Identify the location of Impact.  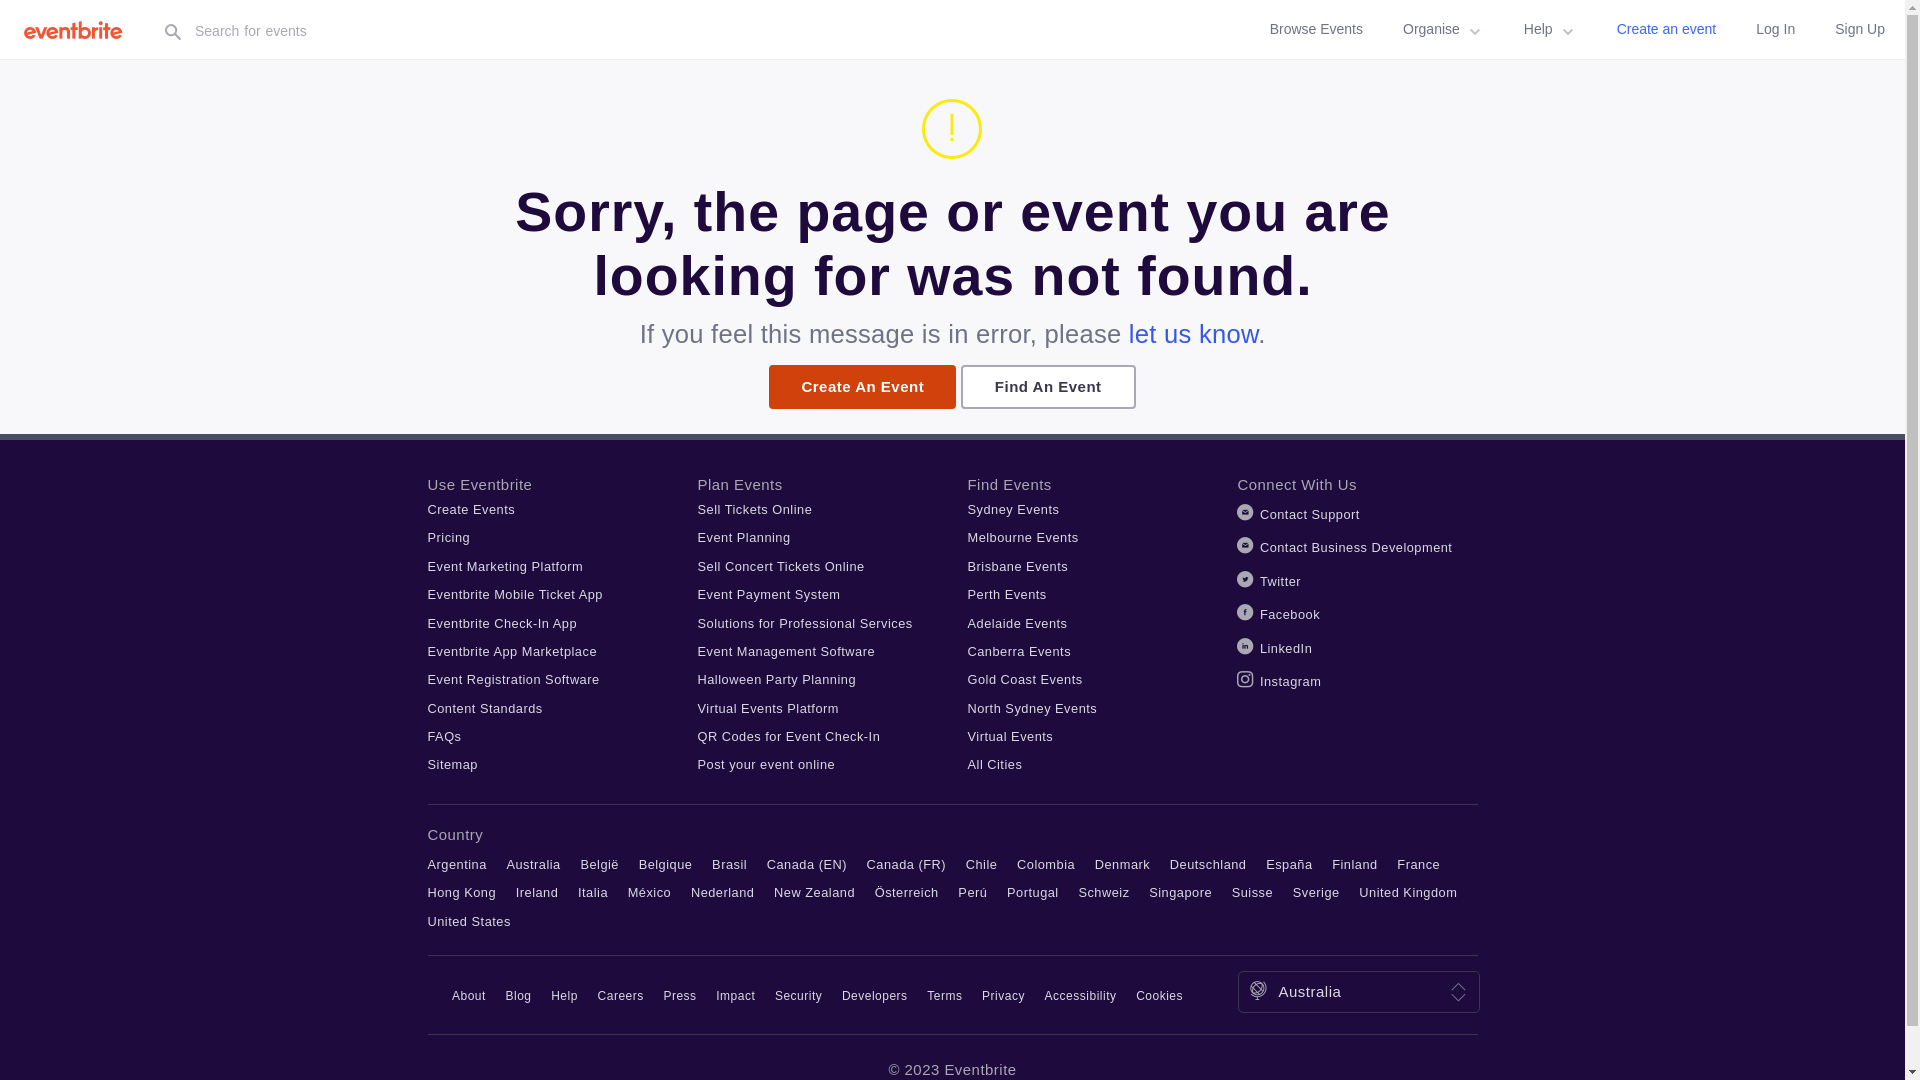
(736, 996).